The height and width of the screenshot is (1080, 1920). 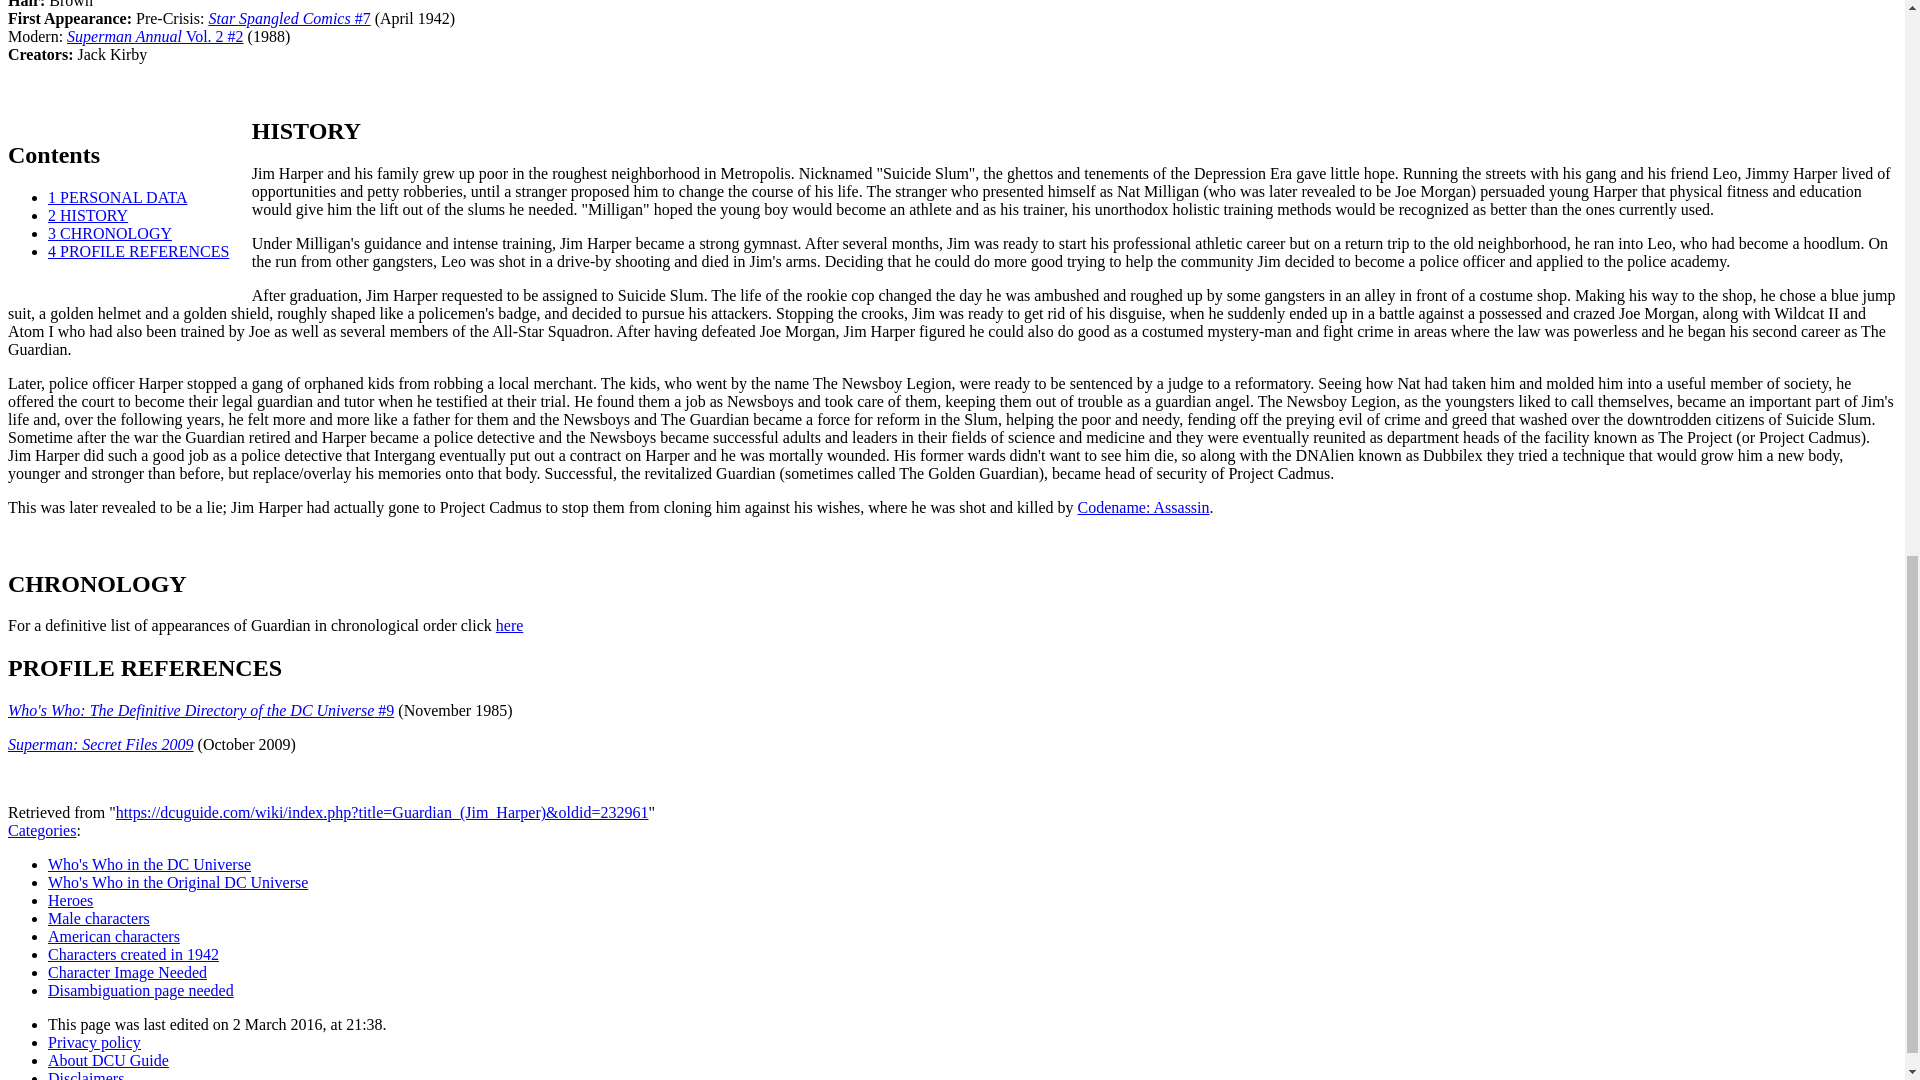 What do you see at coordinates (155, 36) in the screenshot?
I see `Superman Annual Vol. 2 2` at bounding box center [155, 36].